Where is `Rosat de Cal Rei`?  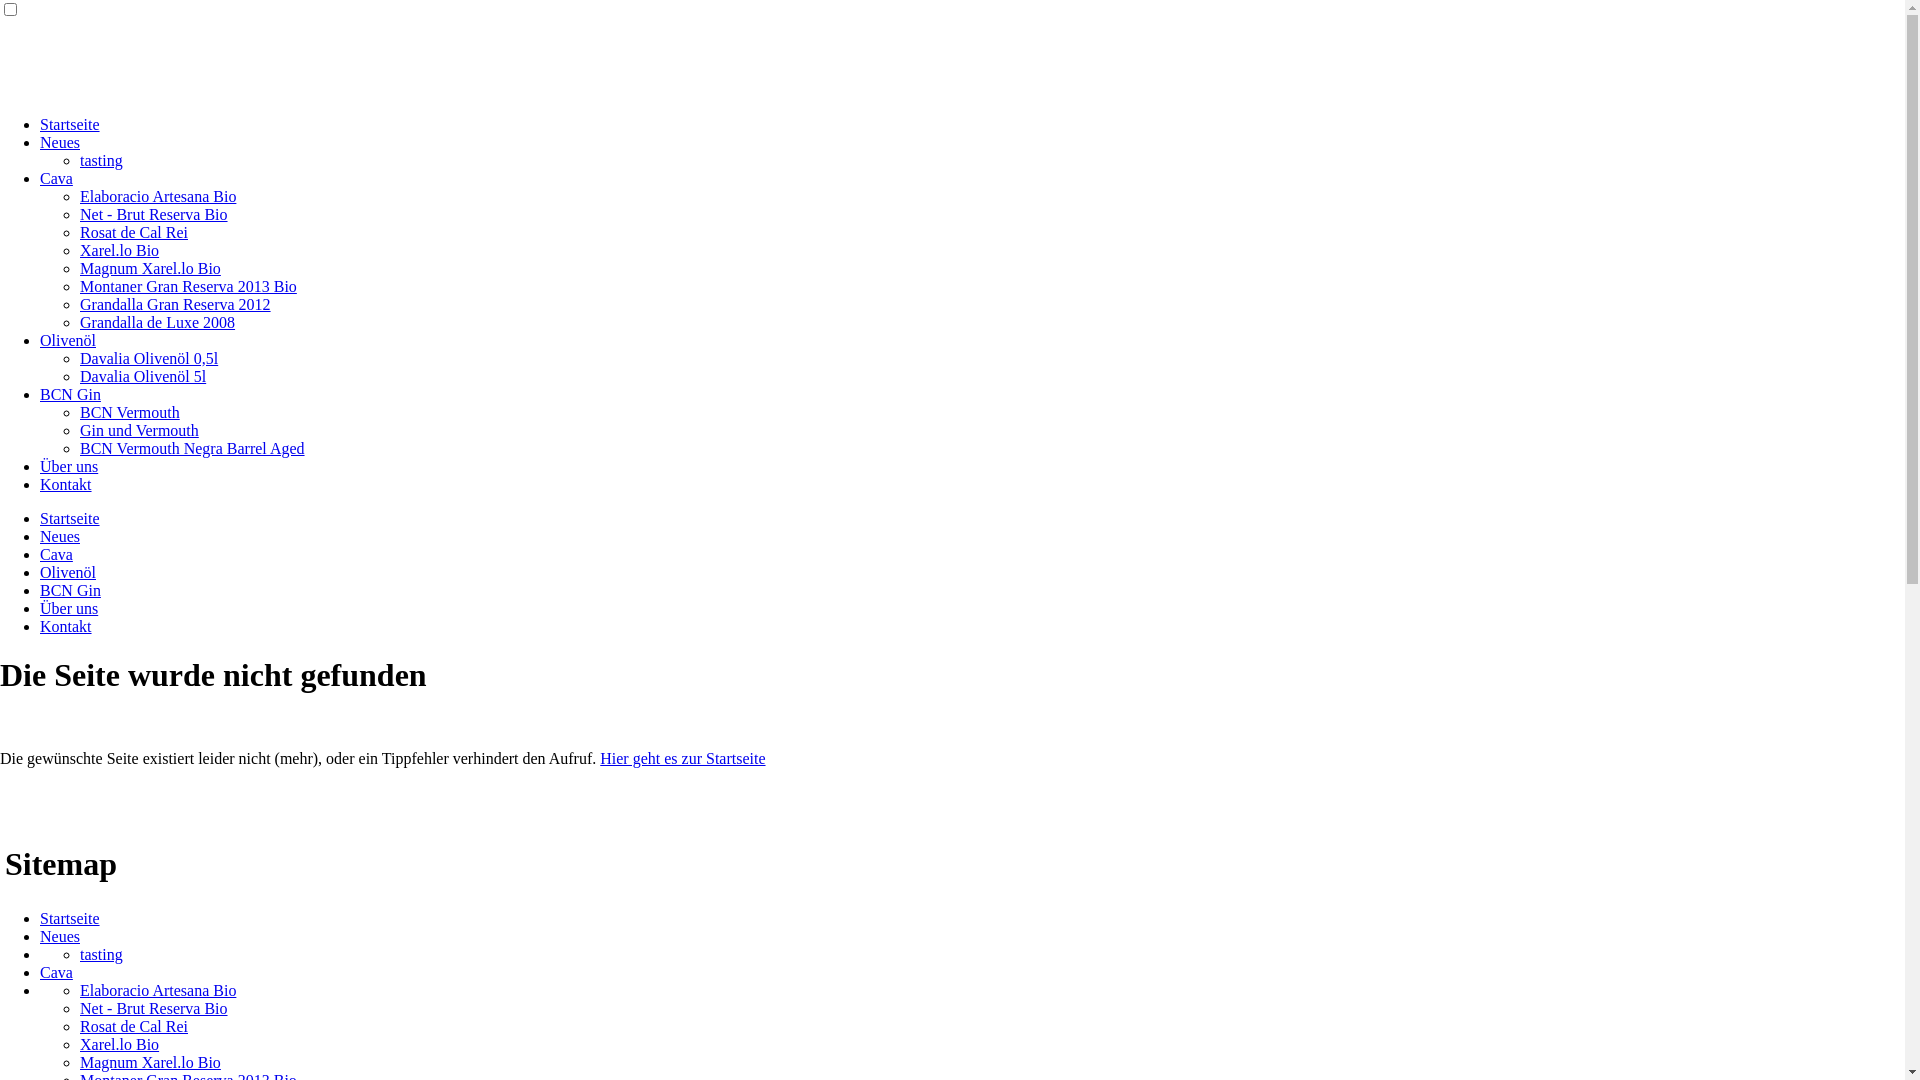
Rosat de Cal Rei is located at coordinates (134, 1026).